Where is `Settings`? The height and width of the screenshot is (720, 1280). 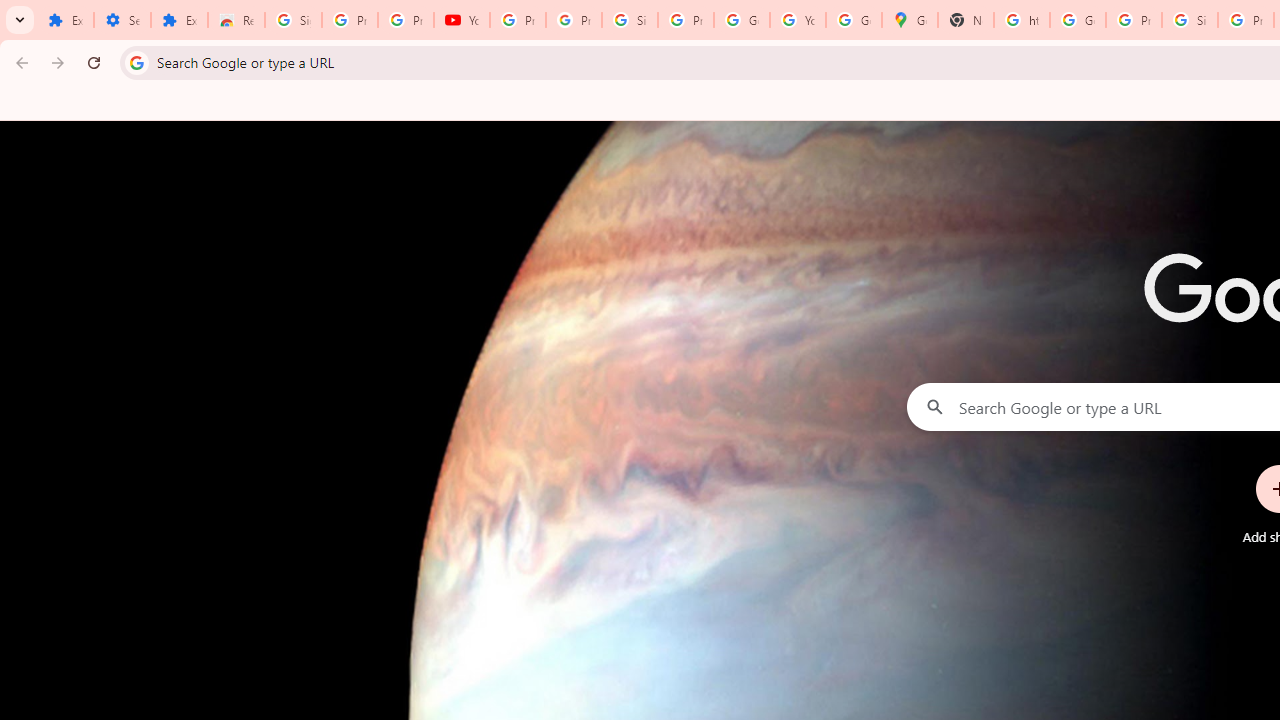
Settings is located at coordinates (122, 20).